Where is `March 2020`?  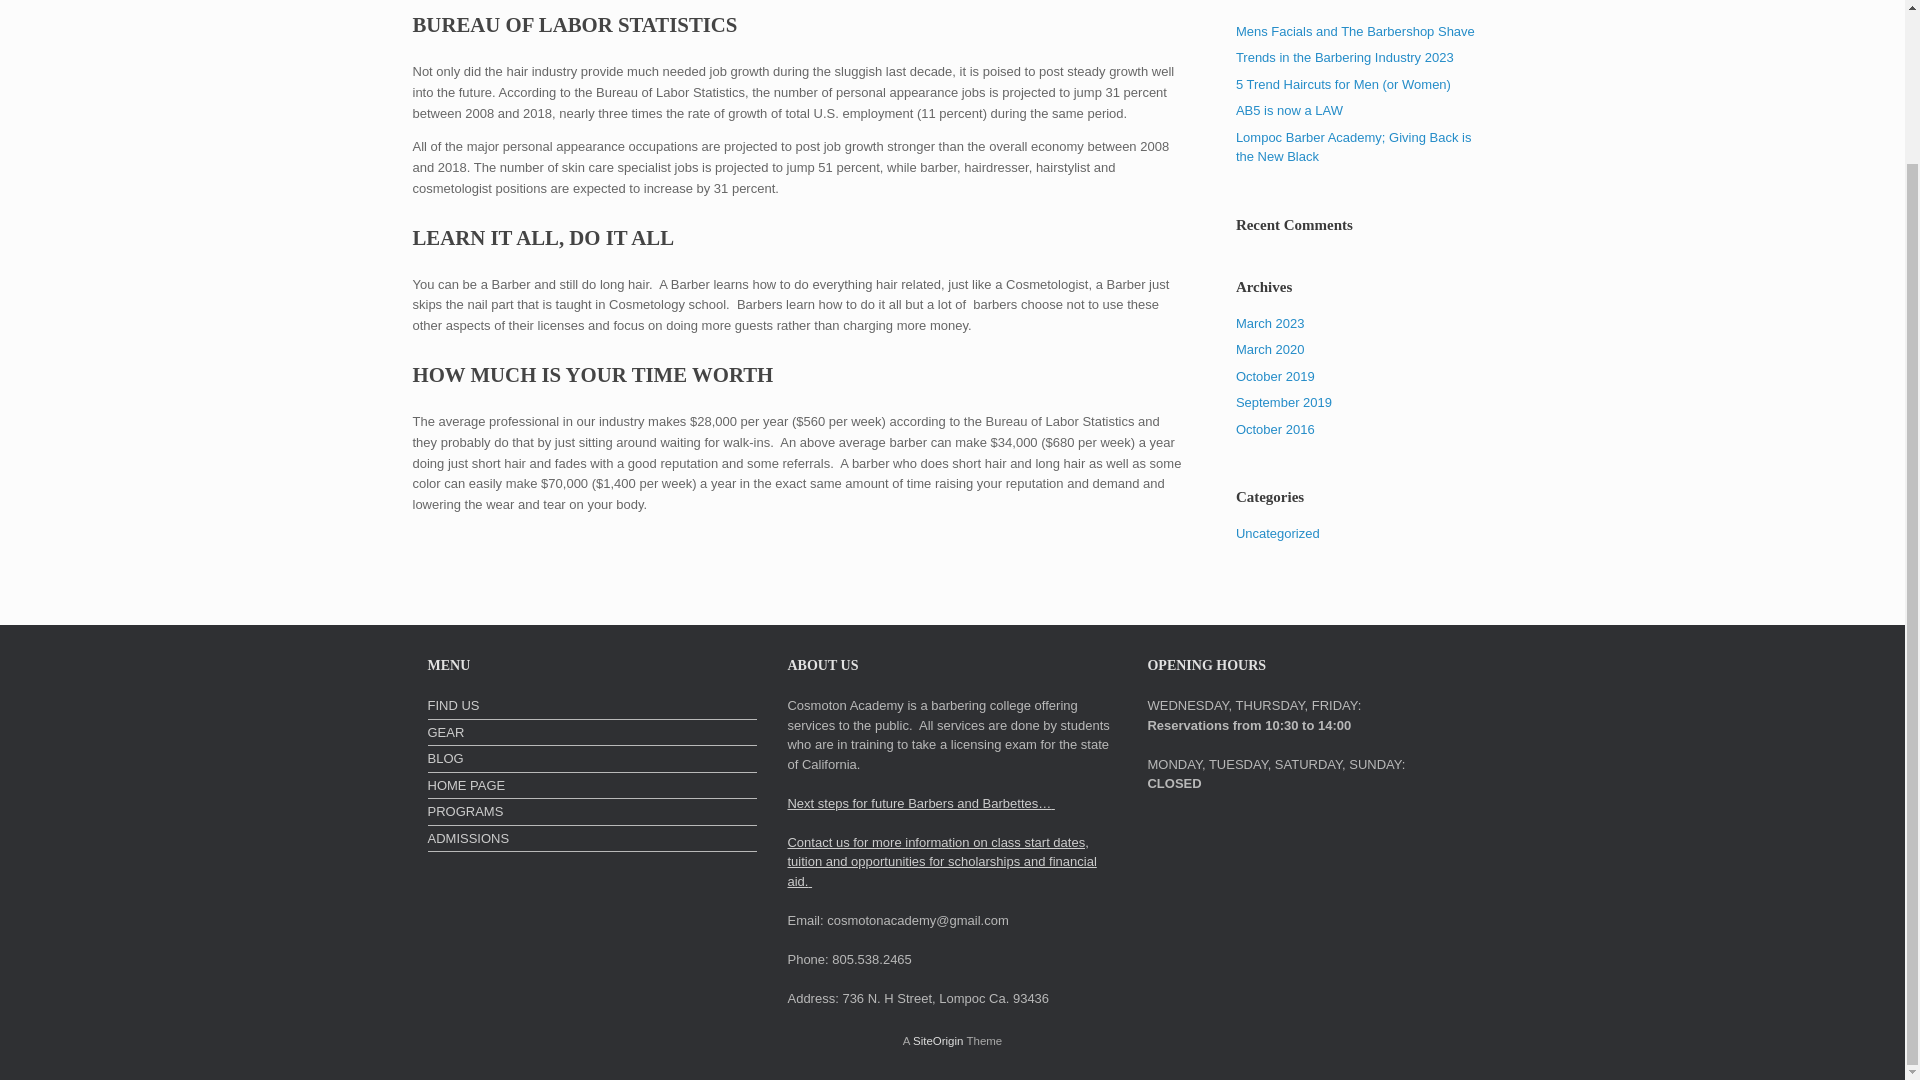
March 2020 is located at coordinates (1270, 350).